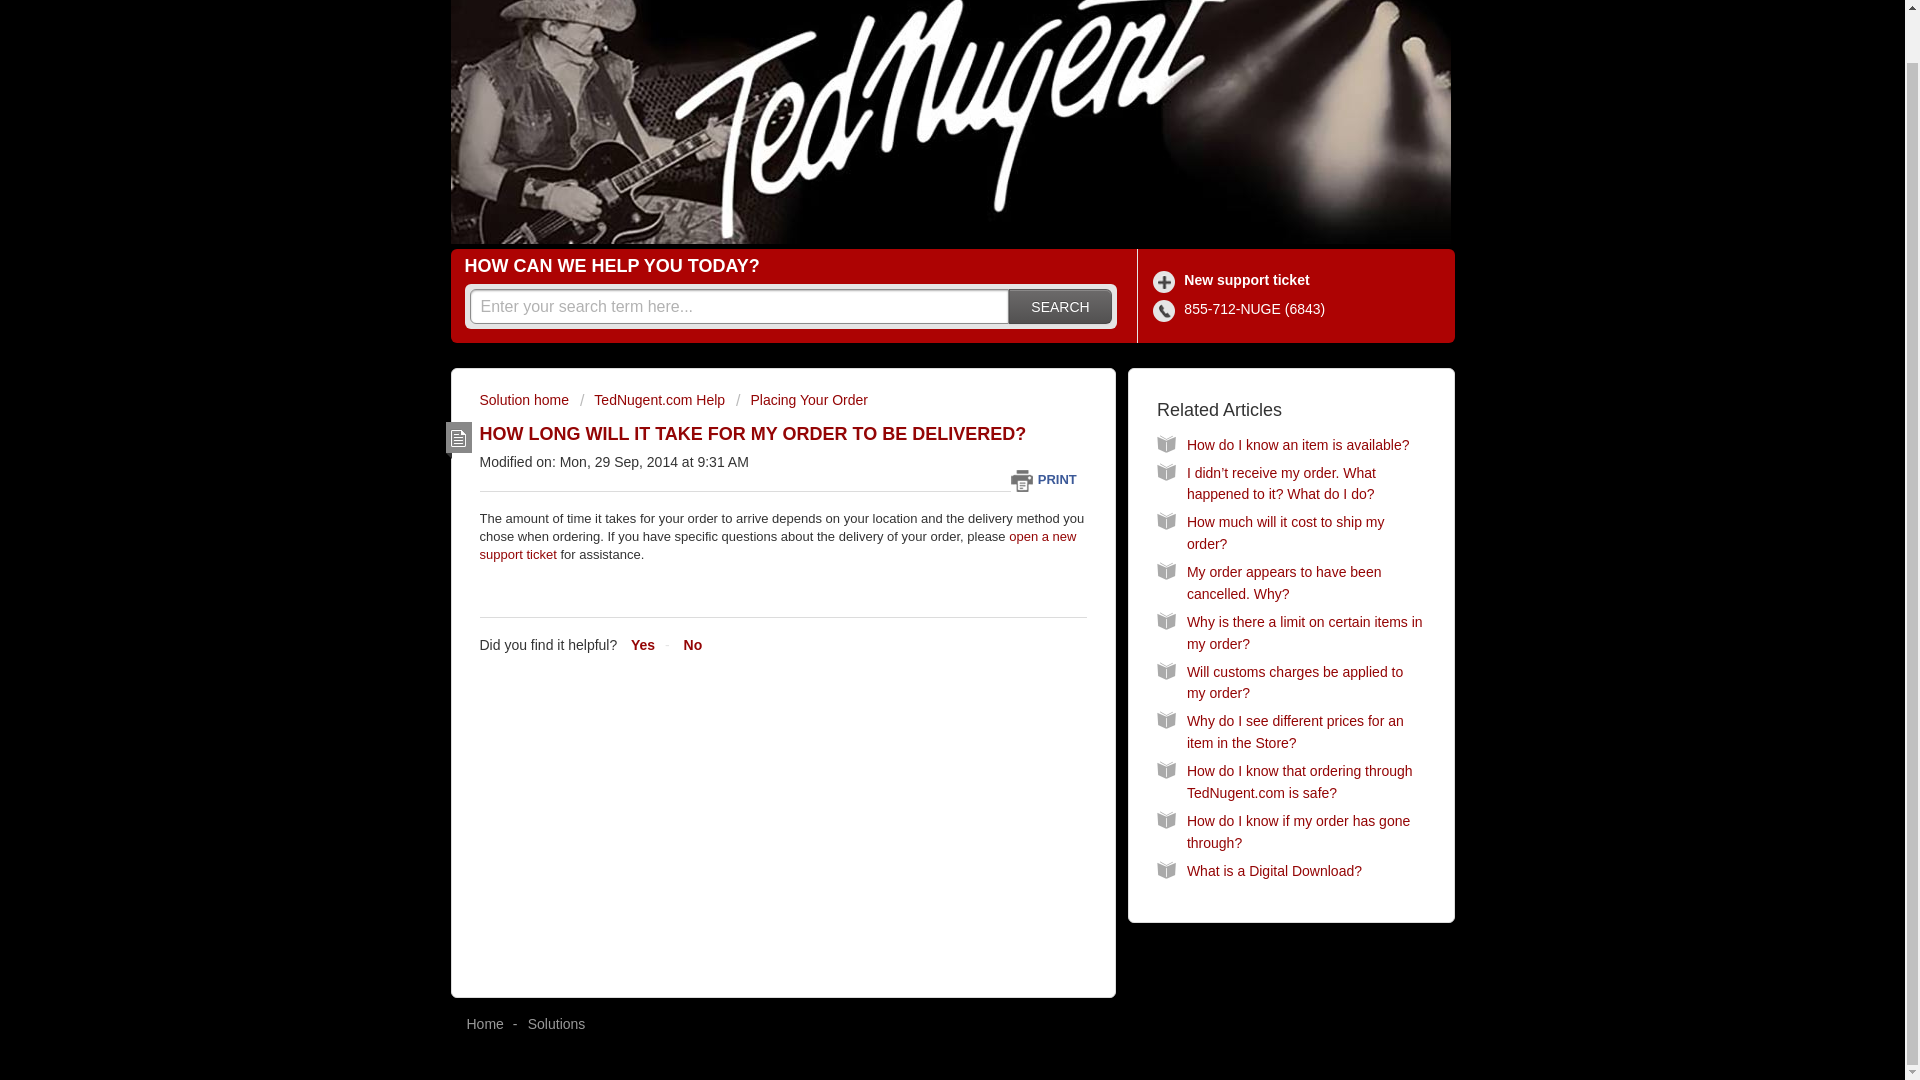  Describe the element at coordinates (526, 400) in the screenshot. I see `Solution home` at that location.